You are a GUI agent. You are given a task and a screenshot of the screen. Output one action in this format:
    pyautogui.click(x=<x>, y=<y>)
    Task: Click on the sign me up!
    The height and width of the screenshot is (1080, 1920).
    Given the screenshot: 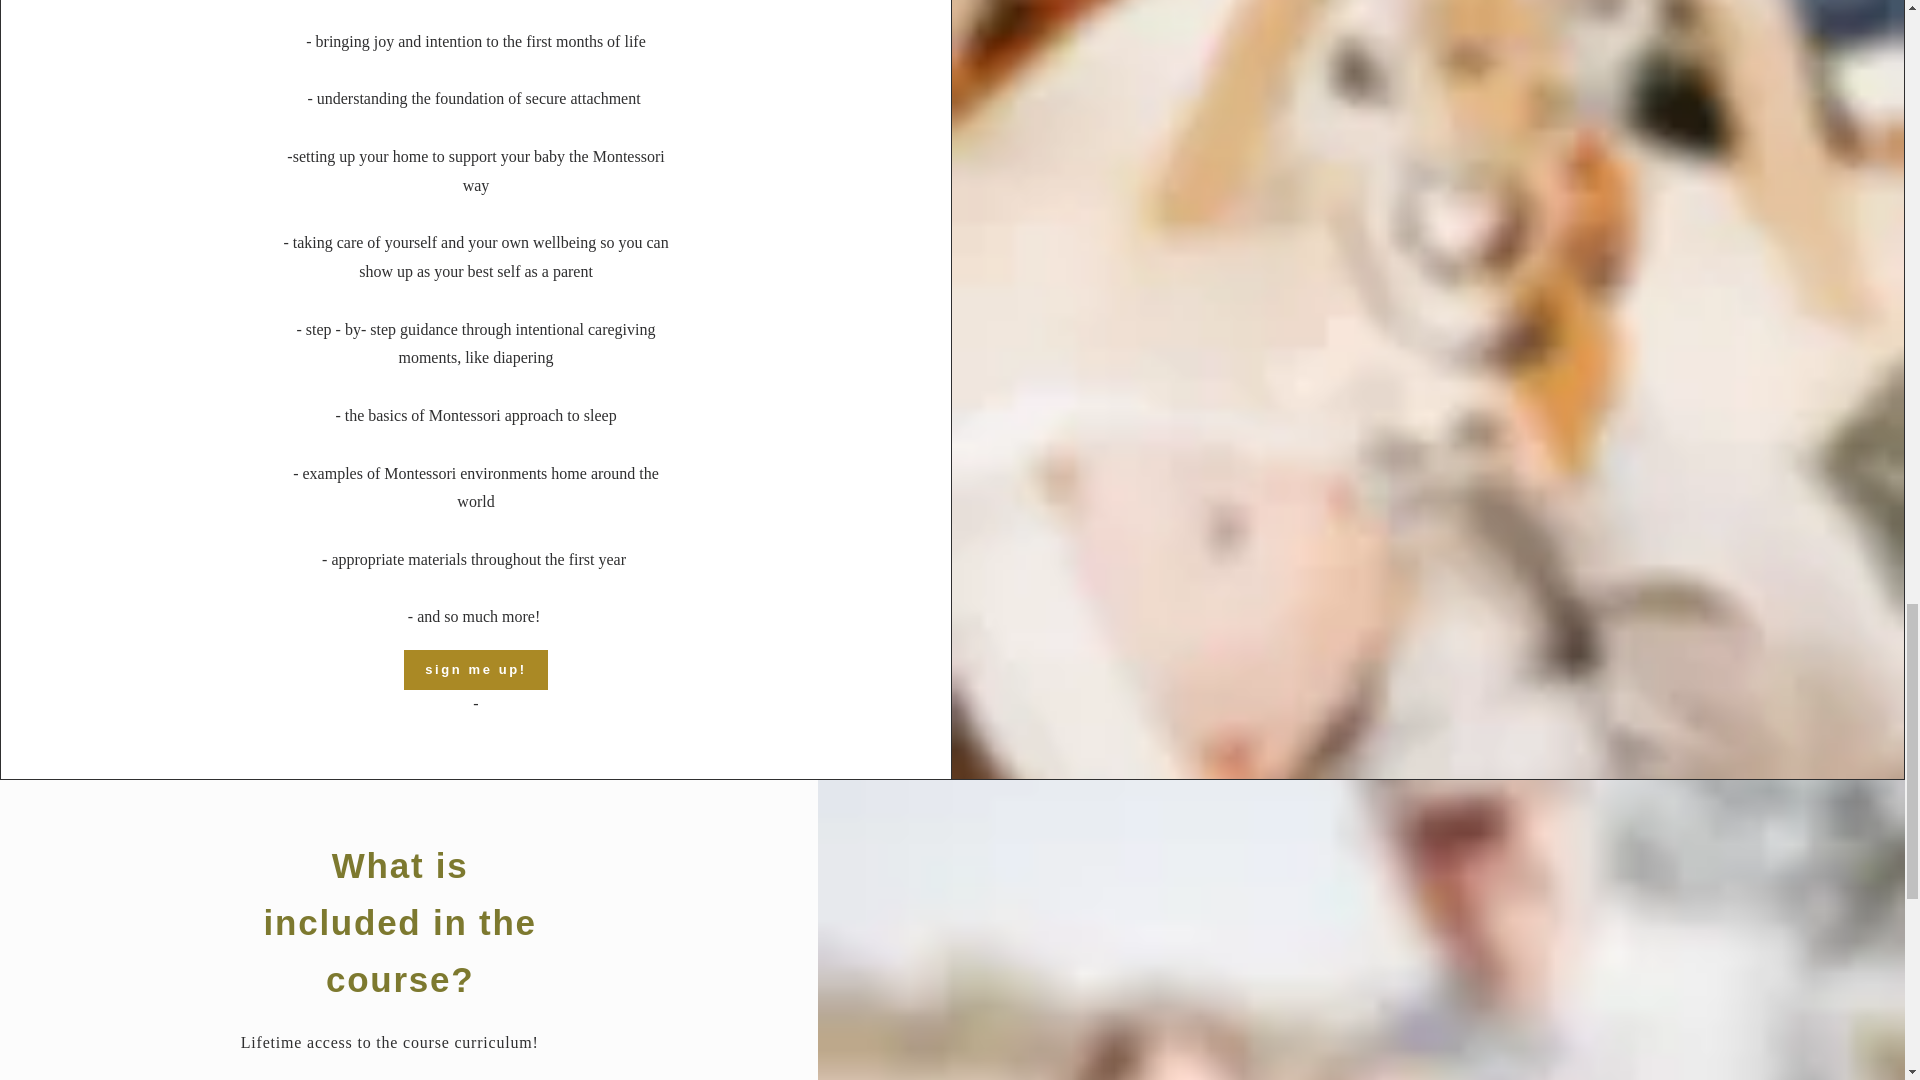 What is the action you would take?
    pyautogui.click(x=475, y=670)
    